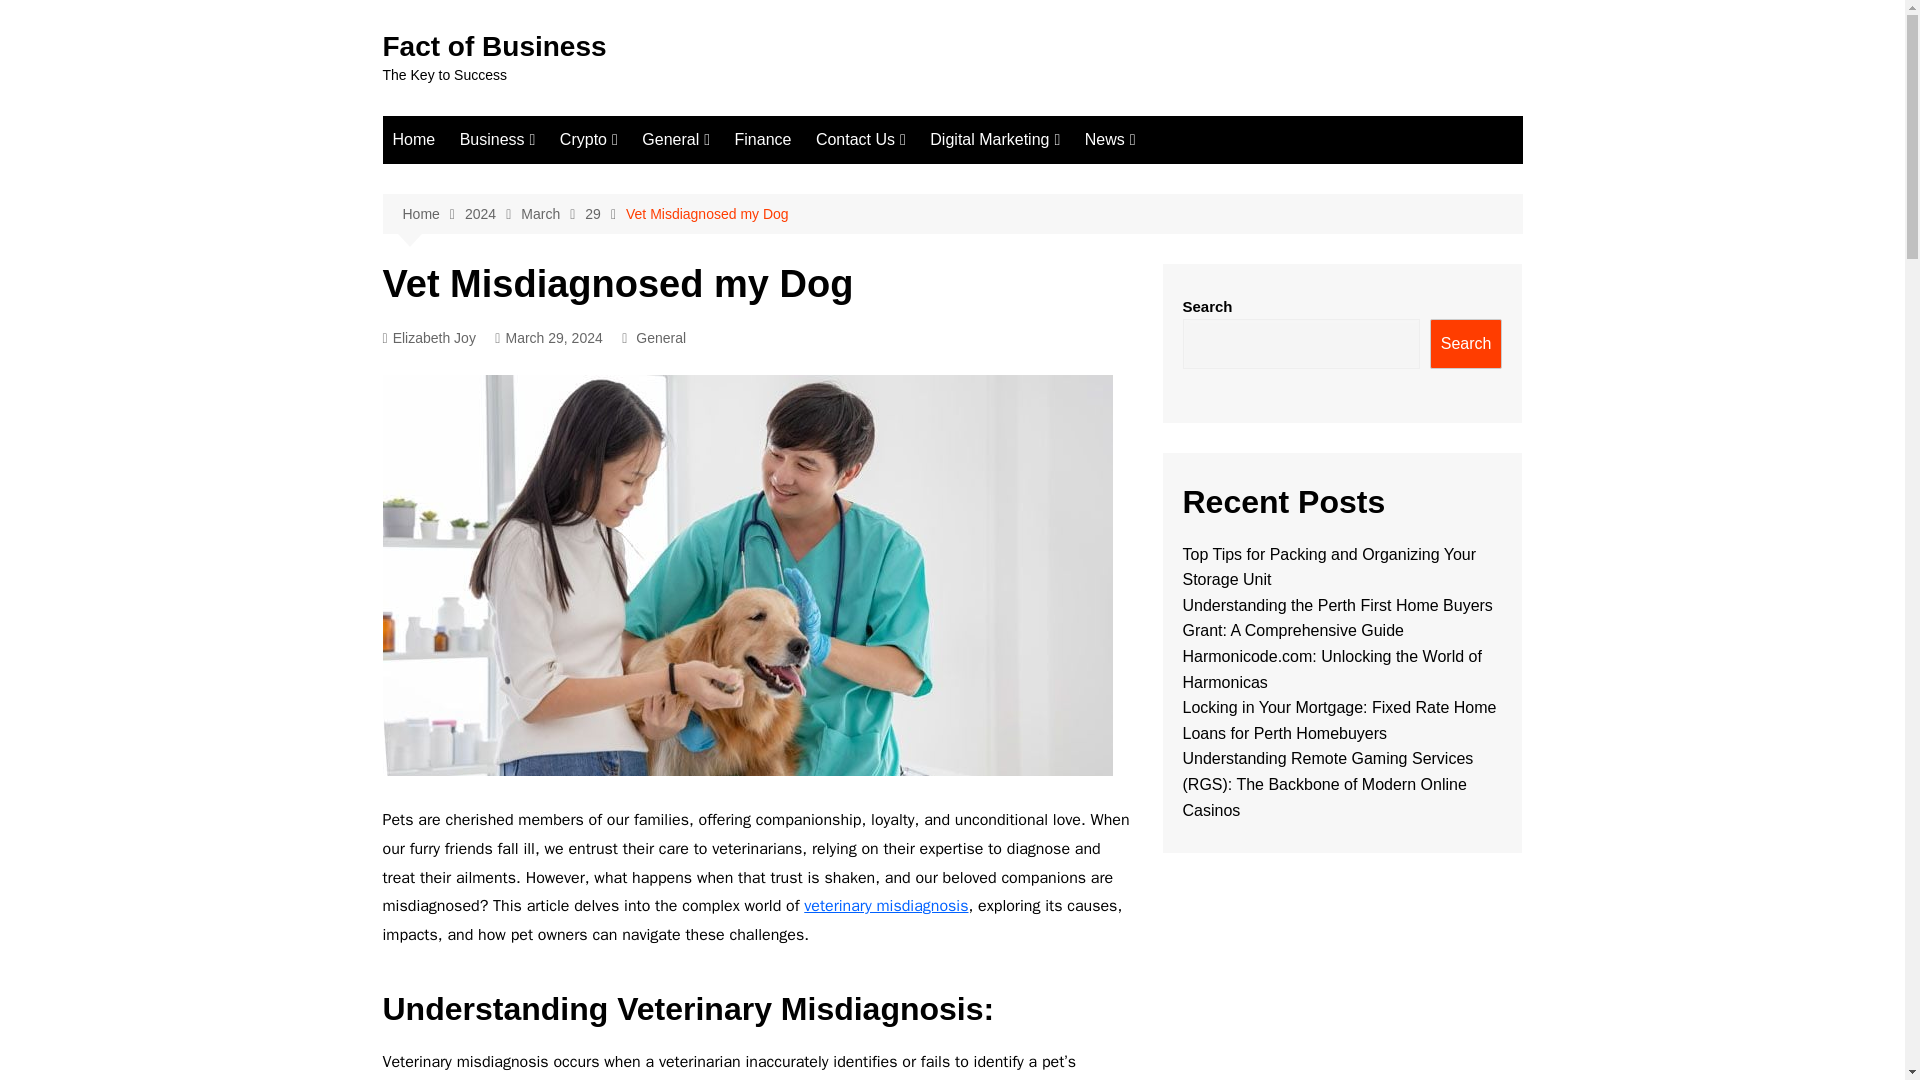  I want to click on Finance, so click(762, 140).